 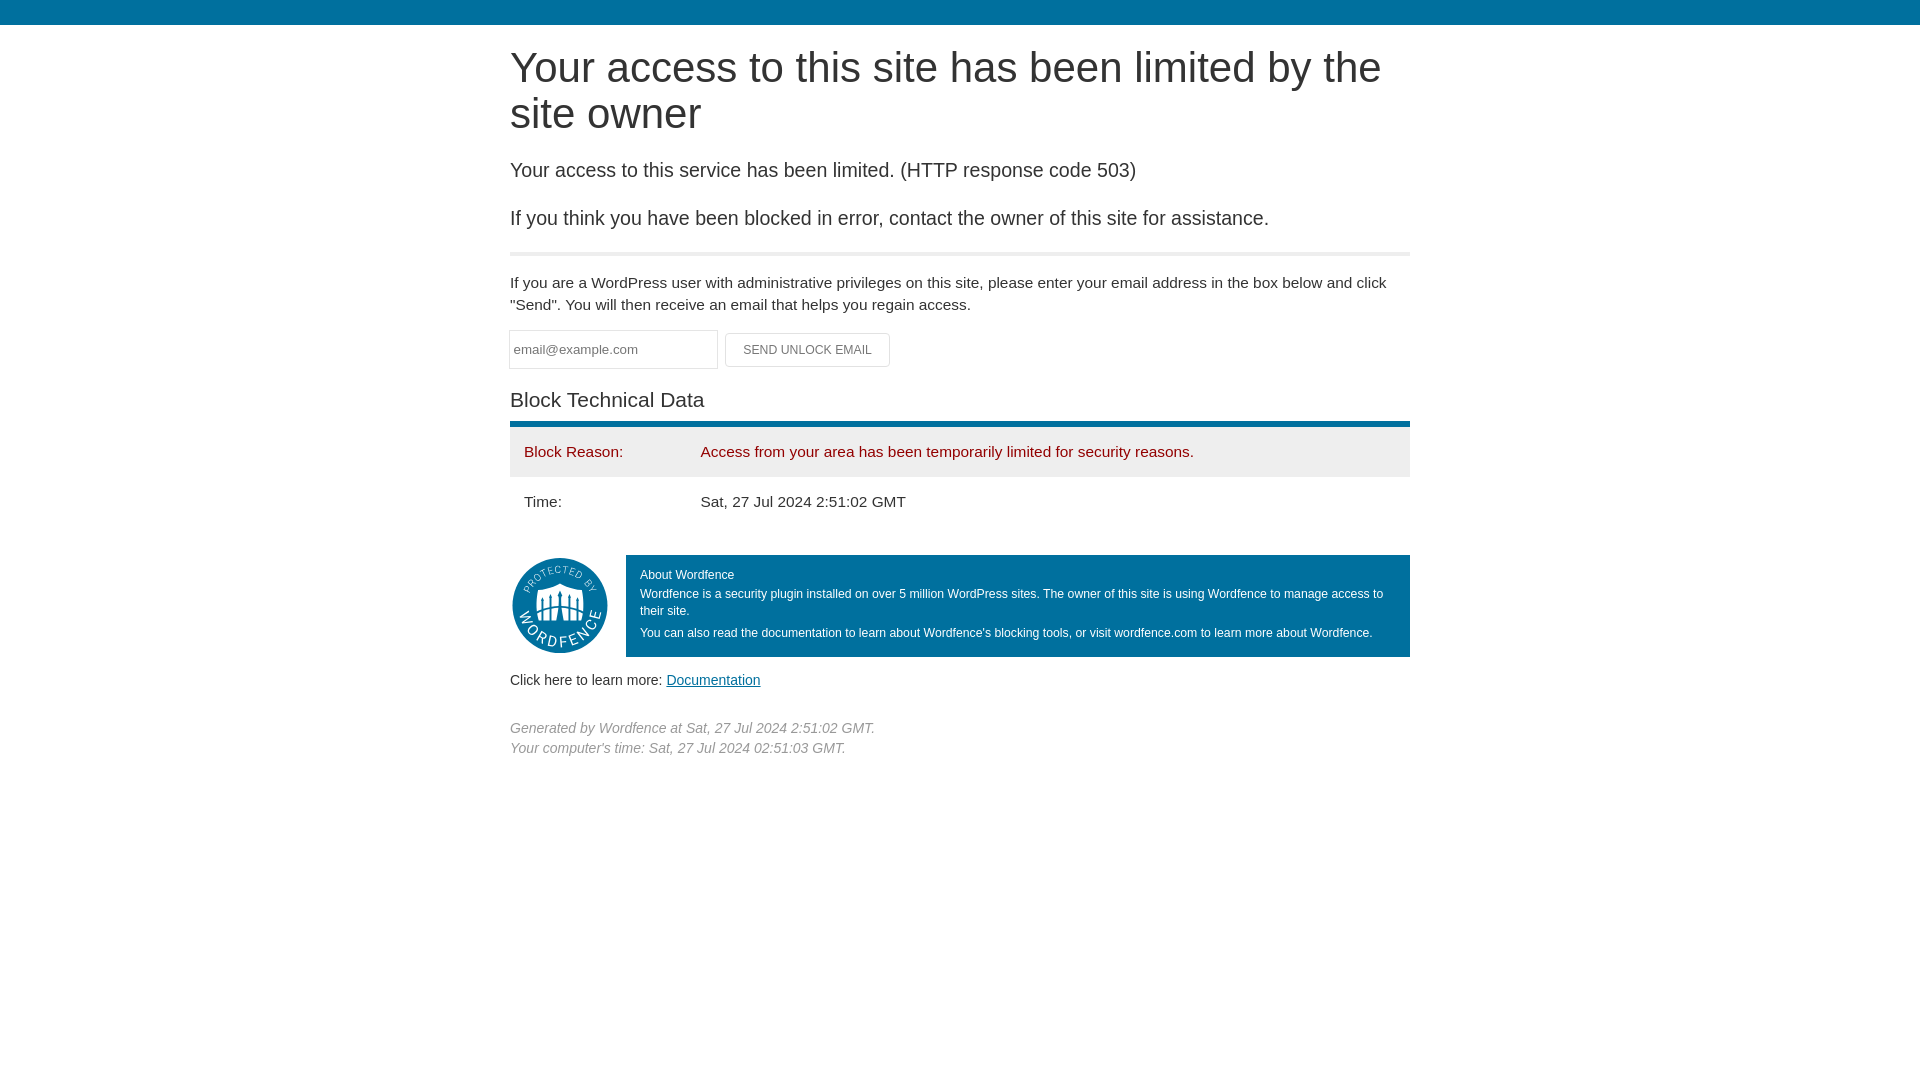 I want to click on Send Unlock Email, so click(x=808, y=350).